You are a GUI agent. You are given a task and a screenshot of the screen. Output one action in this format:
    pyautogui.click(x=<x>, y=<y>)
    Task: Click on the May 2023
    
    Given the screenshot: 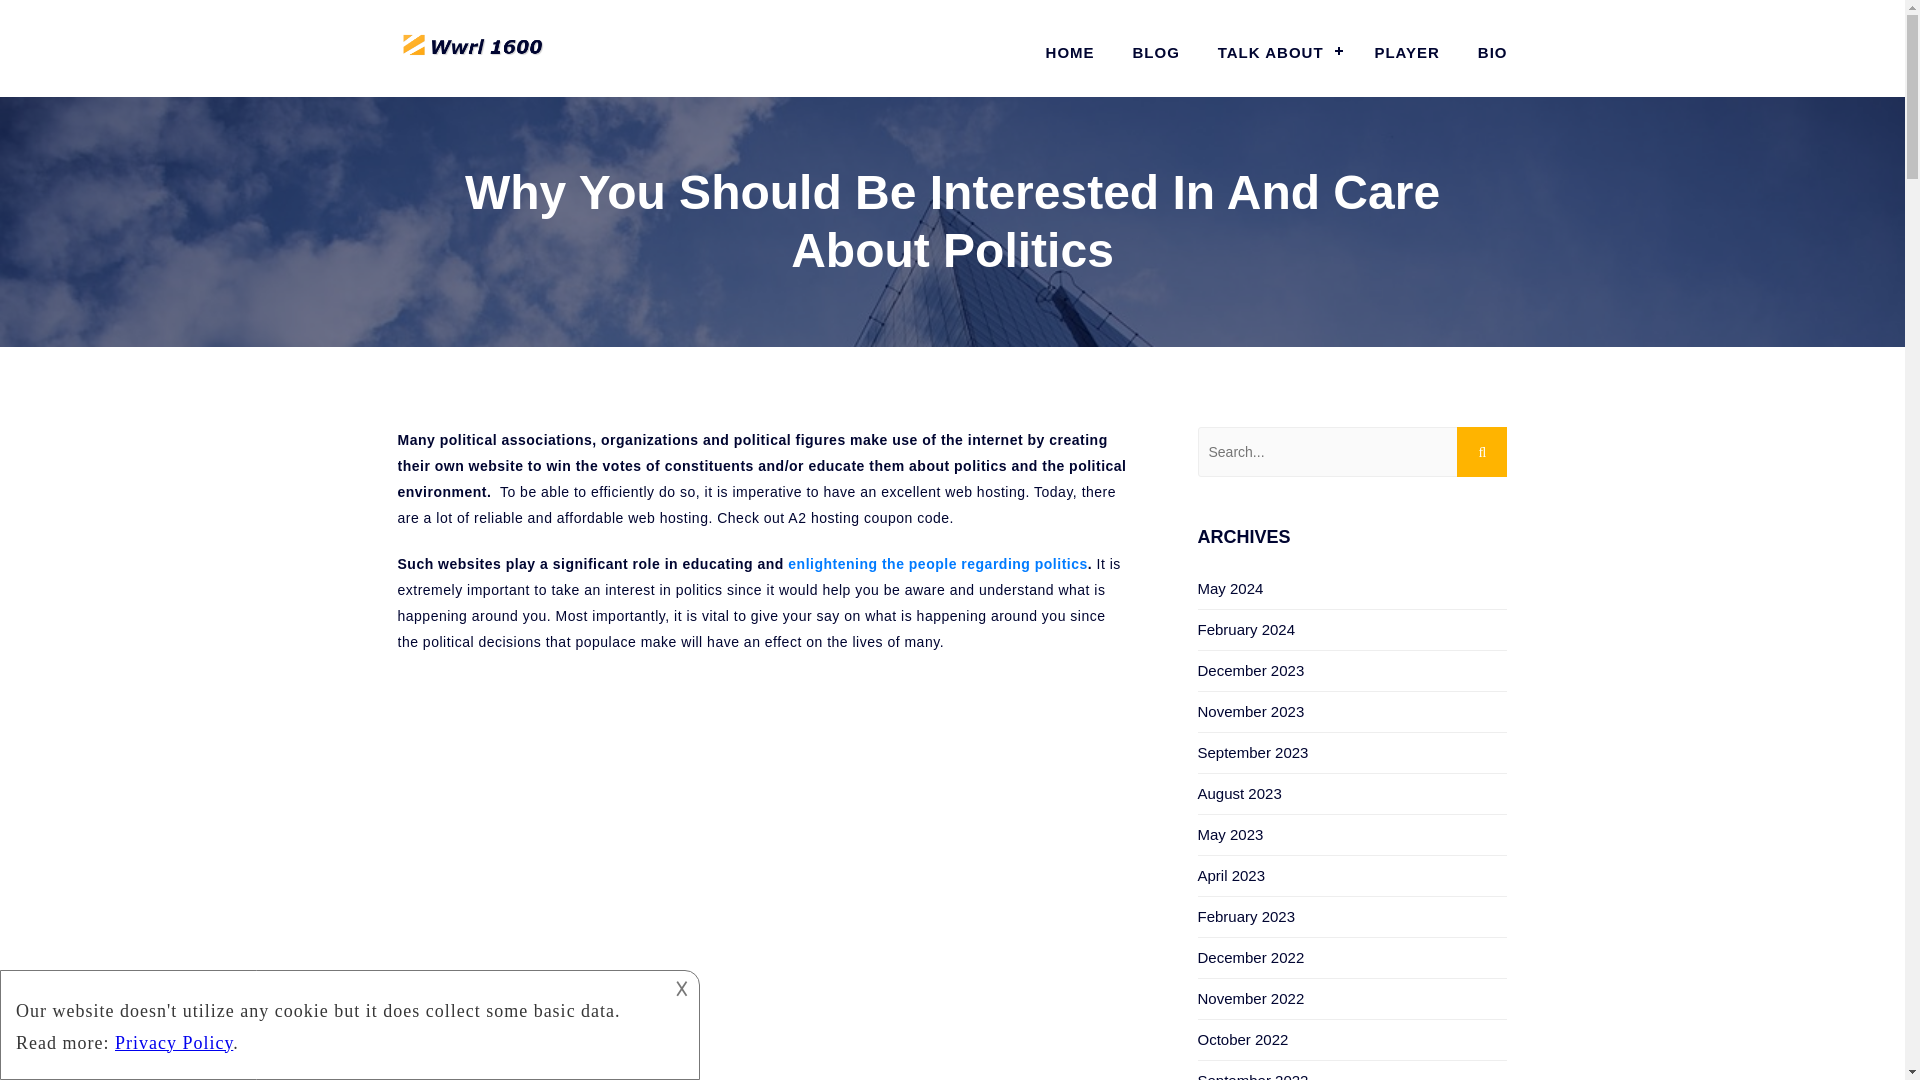 What is the action you would take?
    pyautogui.click(x=1230, y=834)
    